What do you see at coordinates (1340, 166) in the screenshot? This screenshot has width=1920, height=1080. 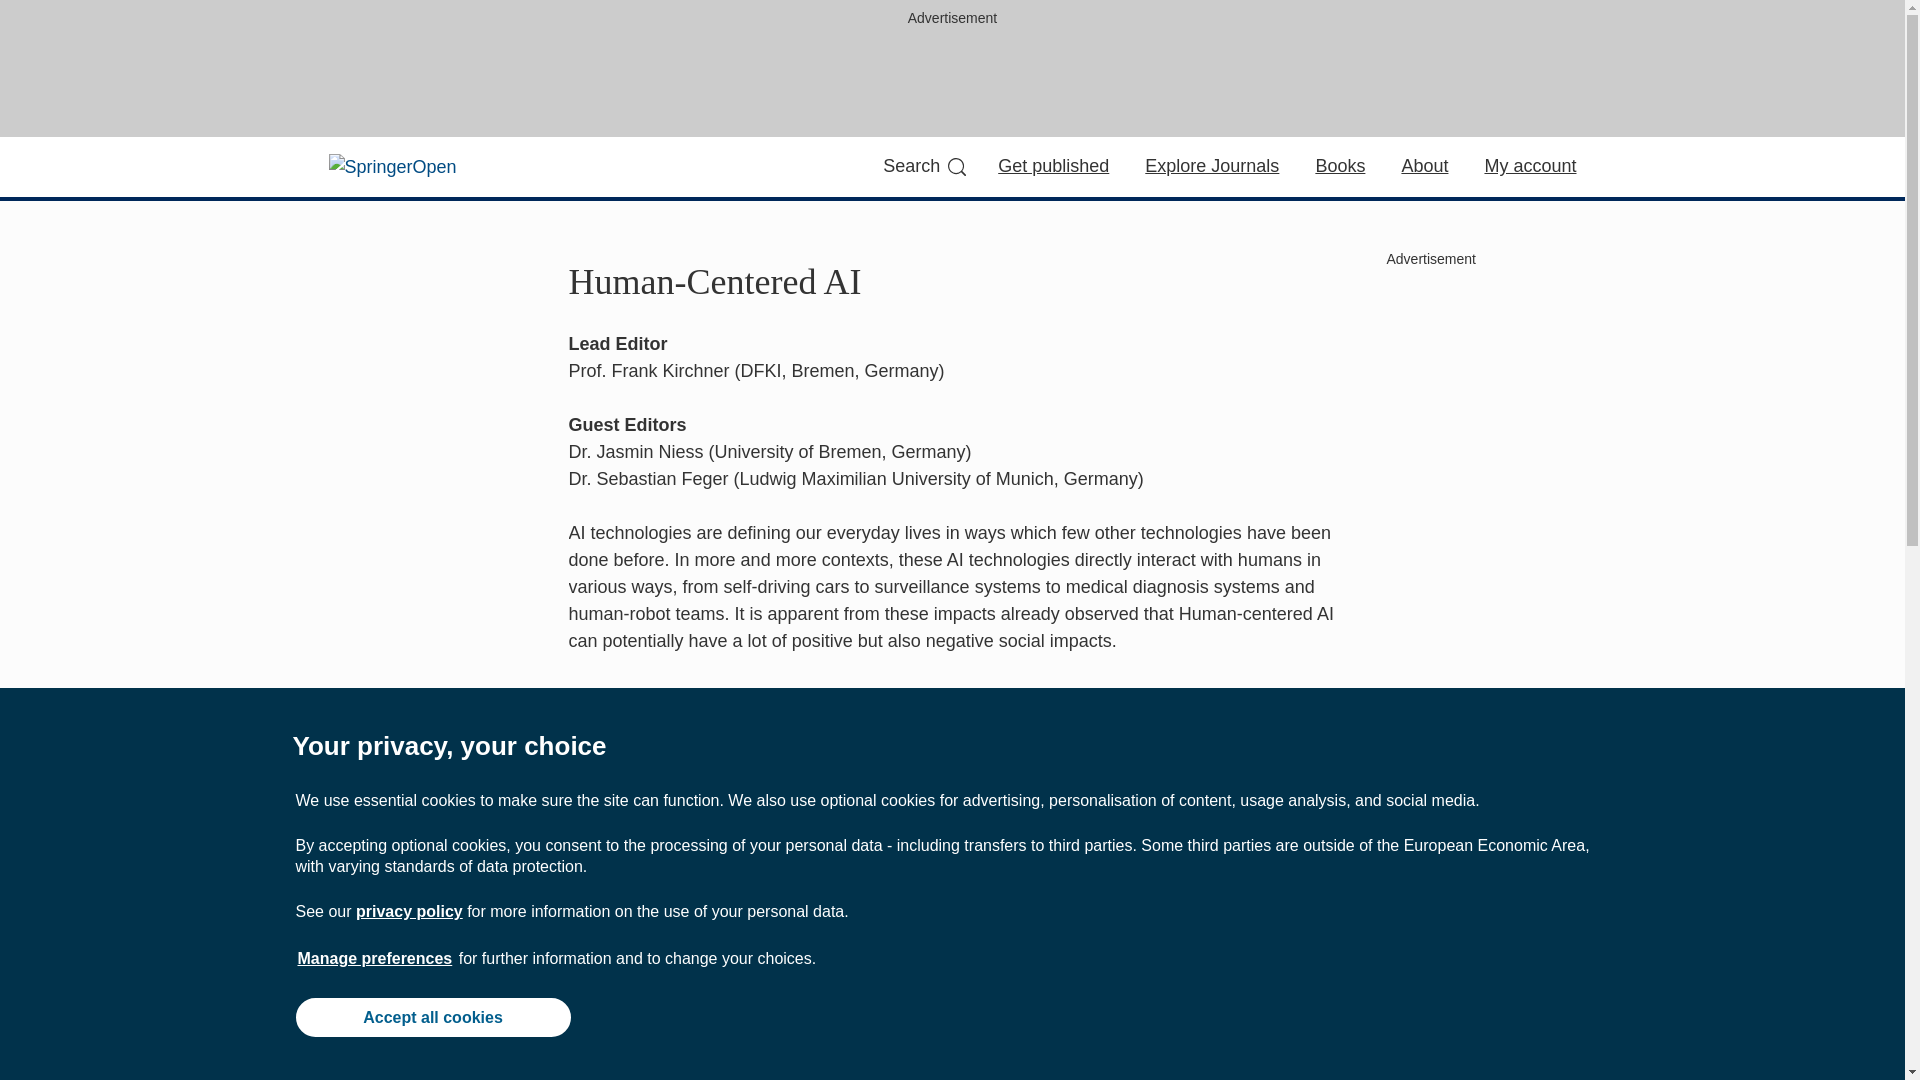 I see `Books` at bounding box center [1340, 166].